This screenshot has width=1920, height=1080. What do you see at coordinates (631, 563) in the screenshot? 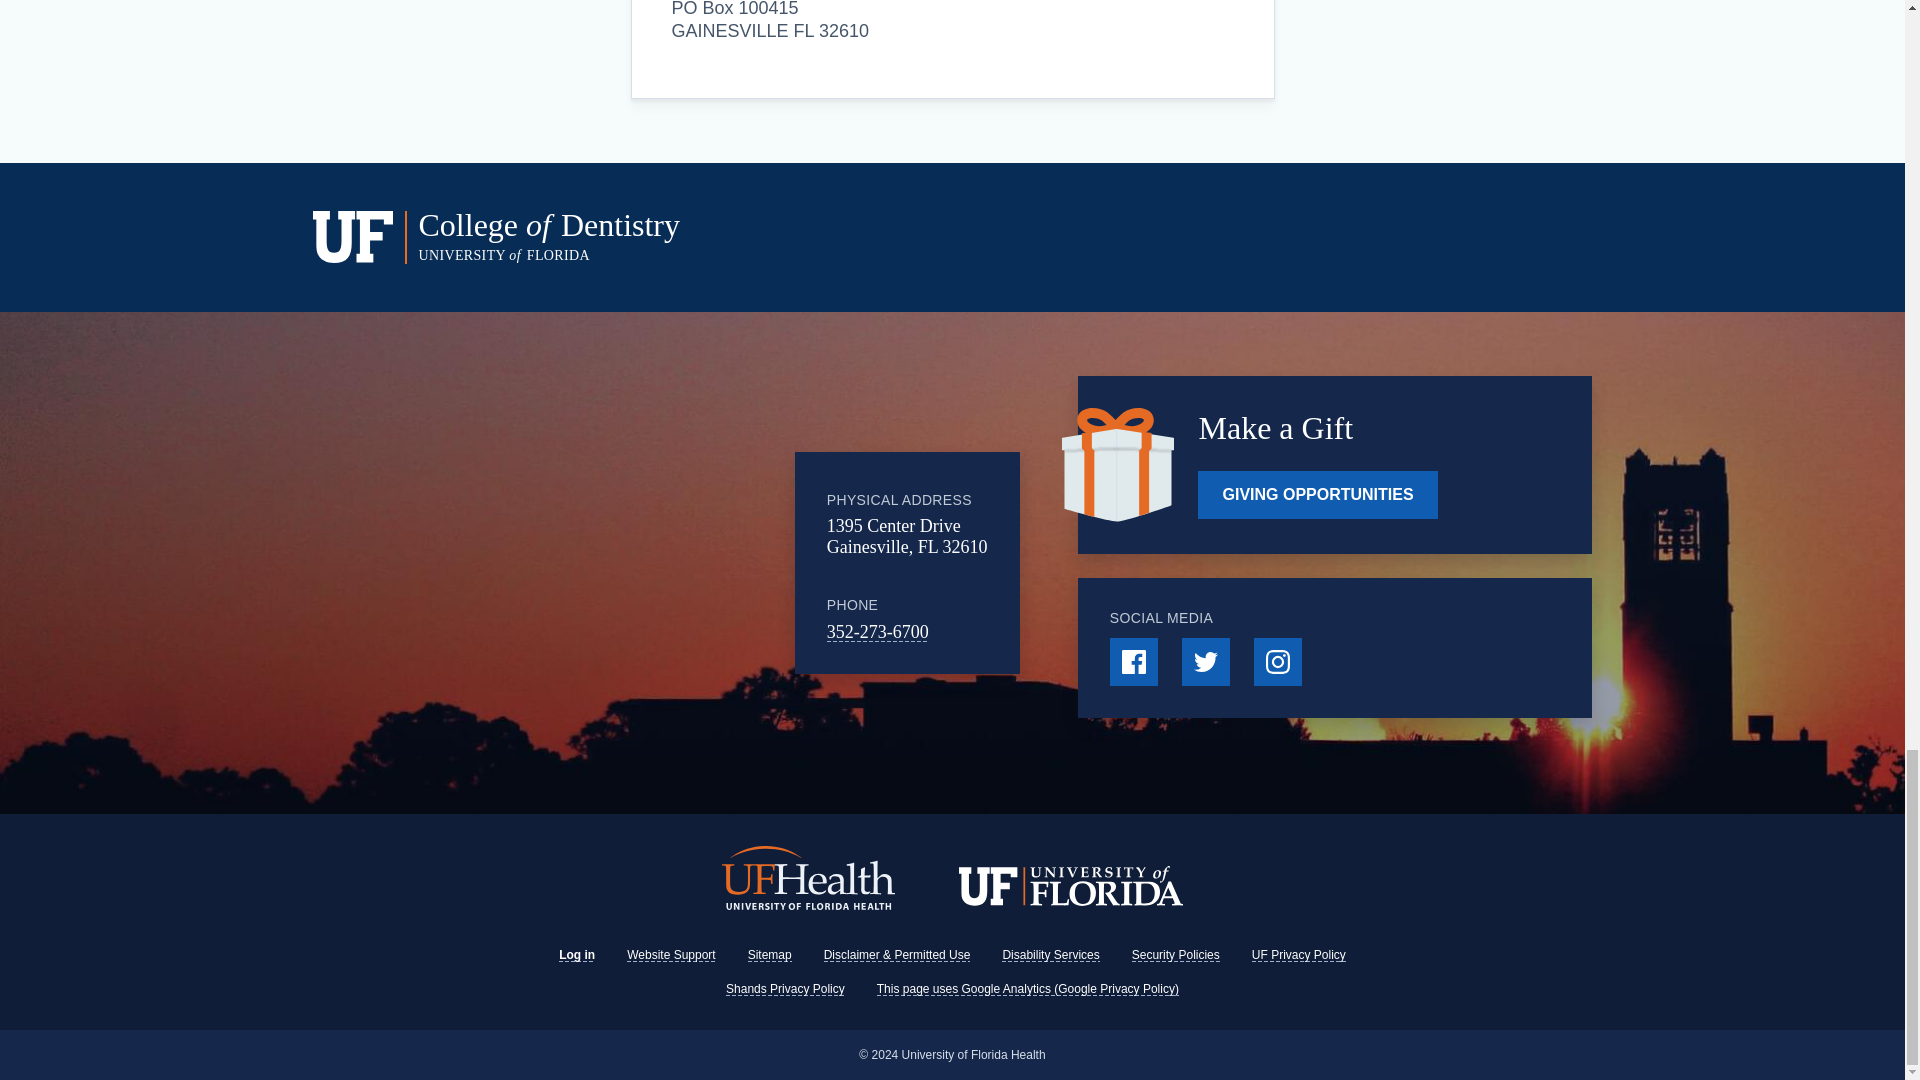
I see `Google Maps Embed` at bounding box center [631, 563].